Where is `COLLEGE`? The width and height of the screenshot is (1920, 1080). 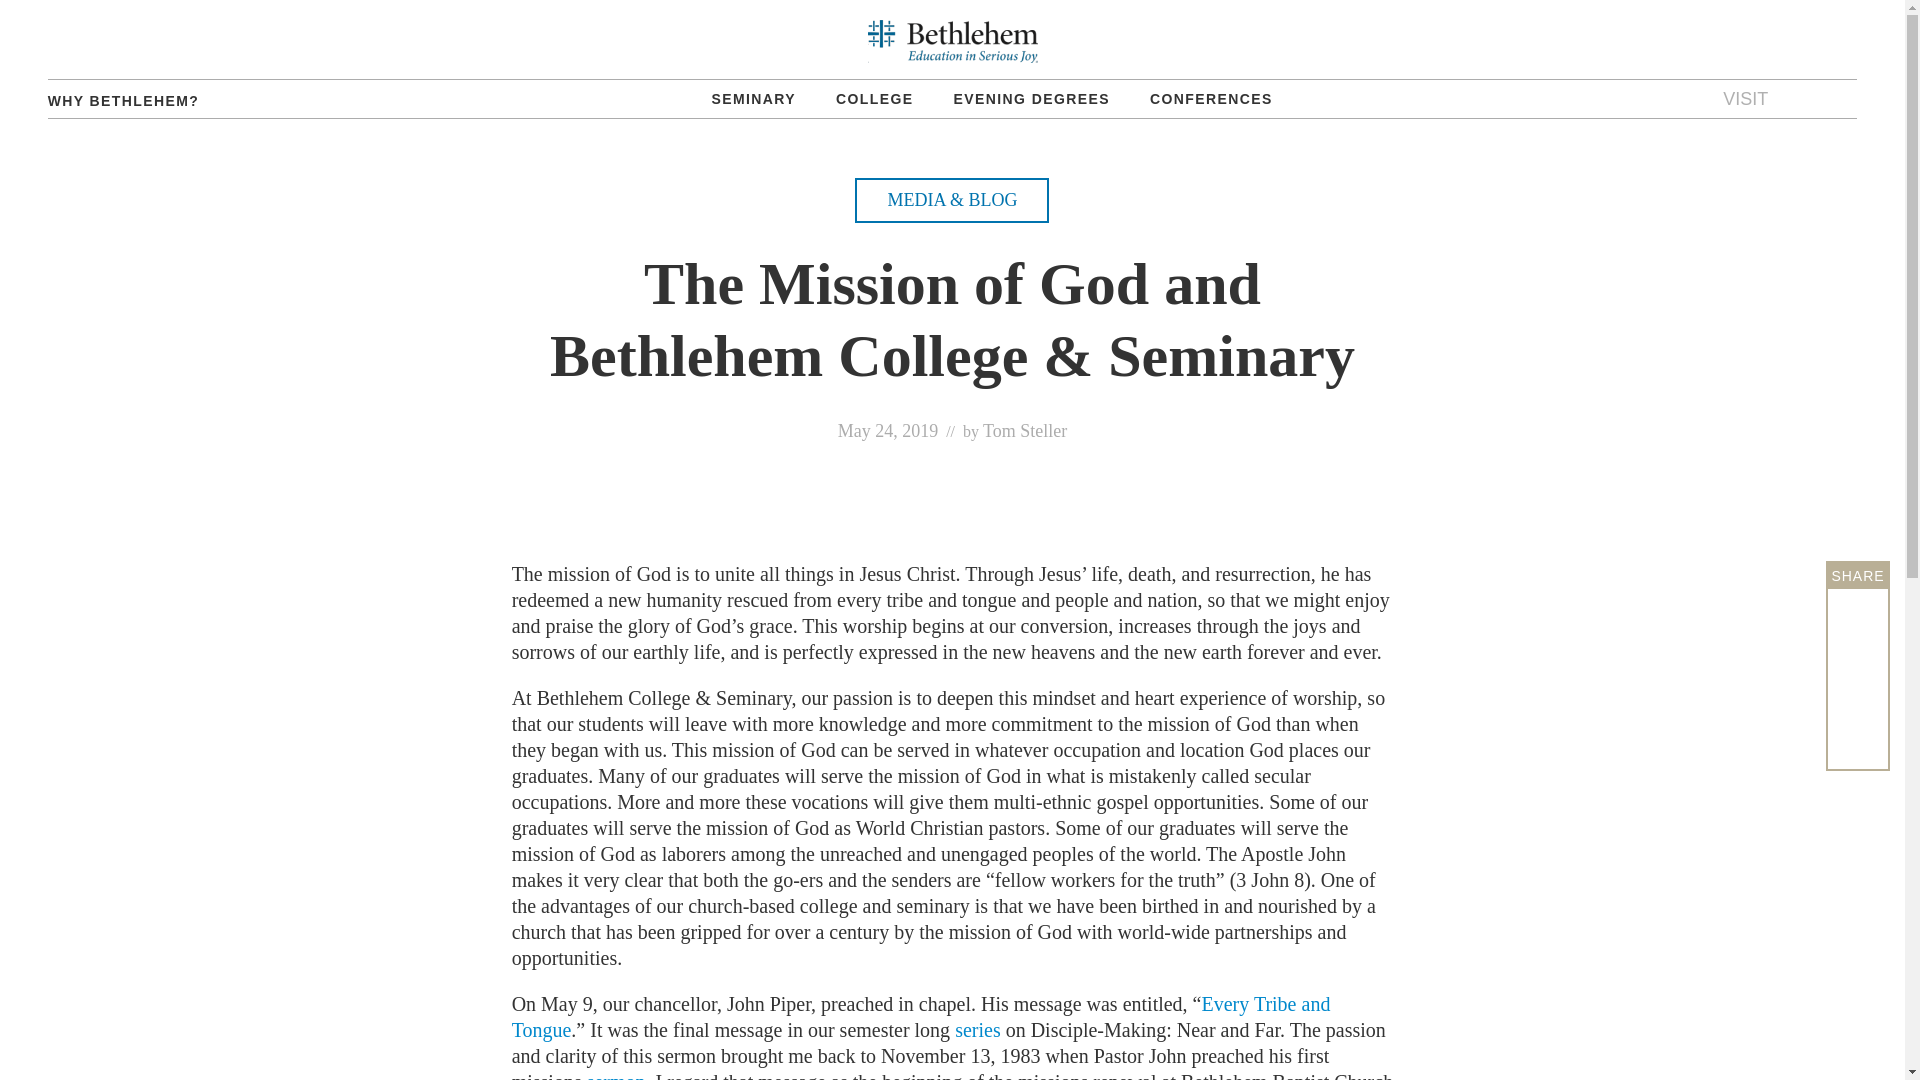
COLLEGE is located at coordinates (874, 98).